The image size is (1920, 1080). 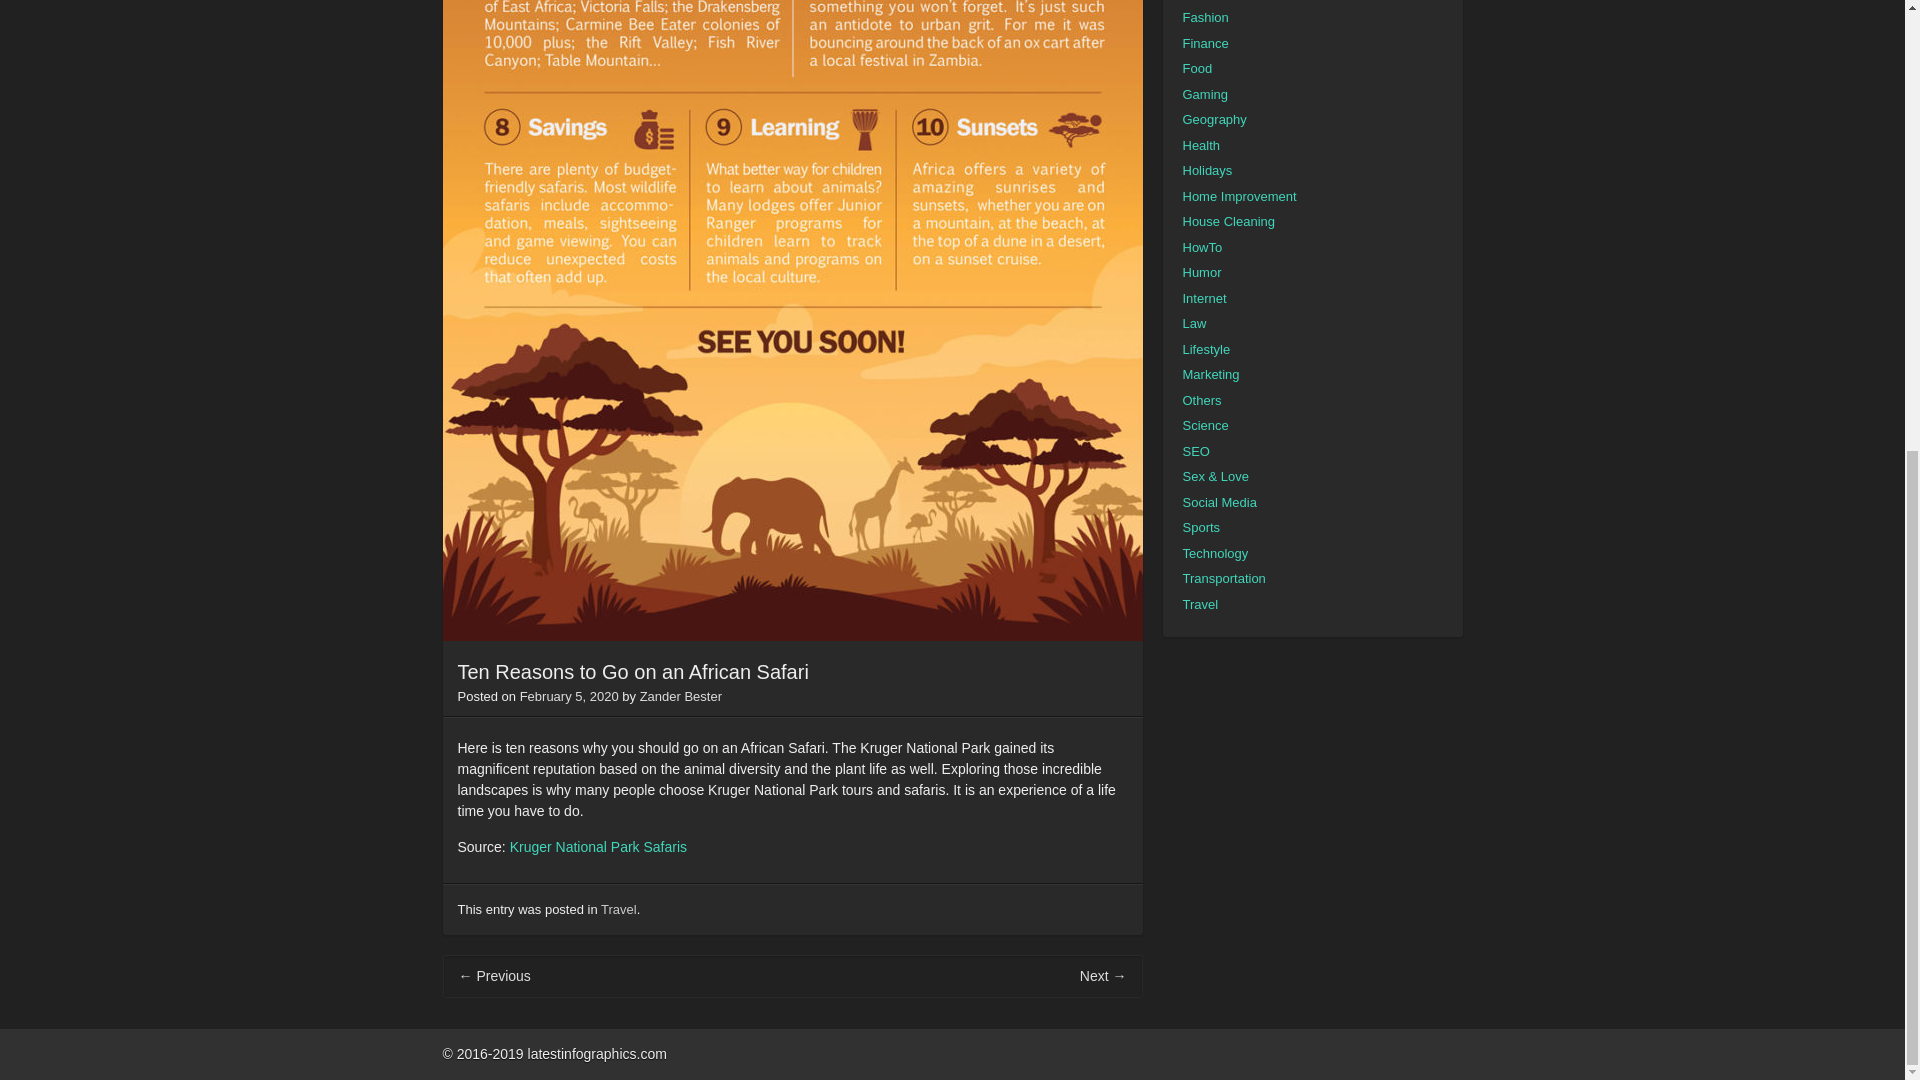 I want to click on Holidays, so click(x=1207, y=170).